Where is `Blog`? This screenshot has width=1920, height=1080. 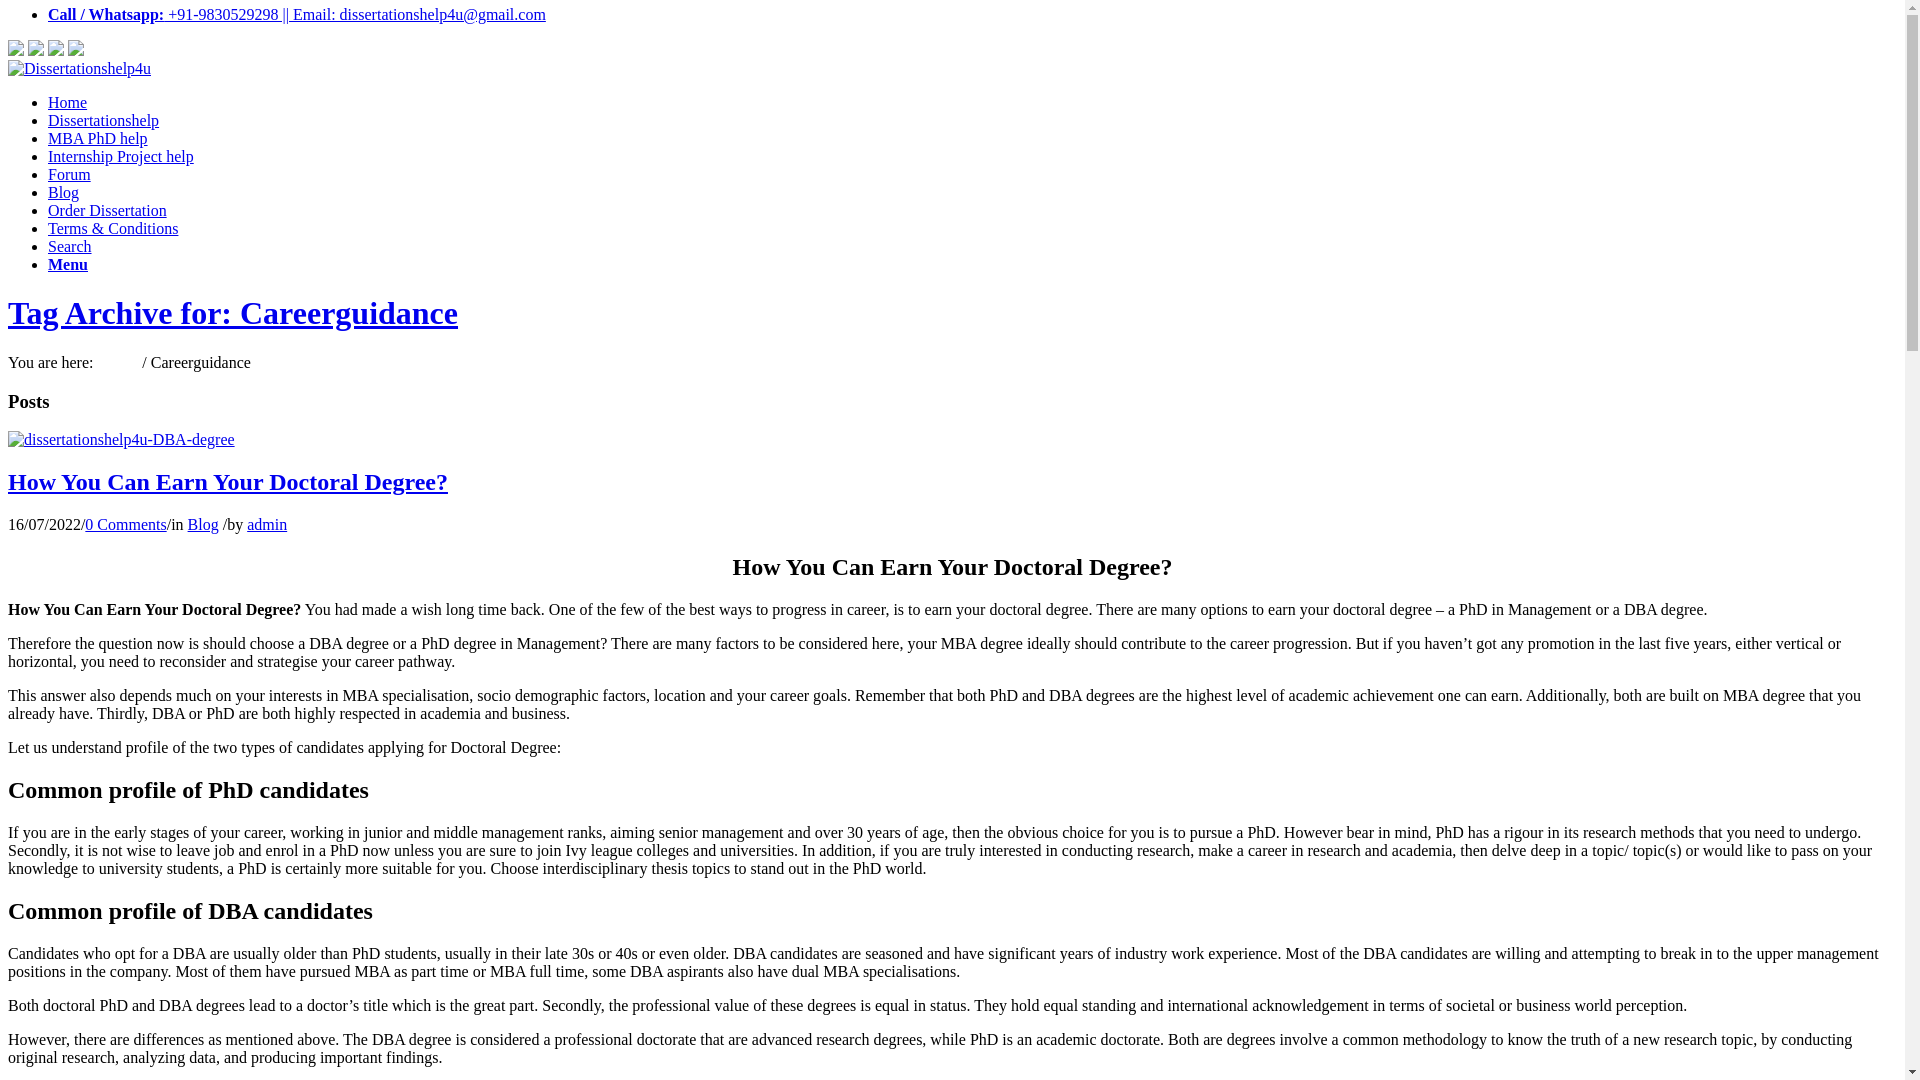 Blog is located at coordinates (63, 192).